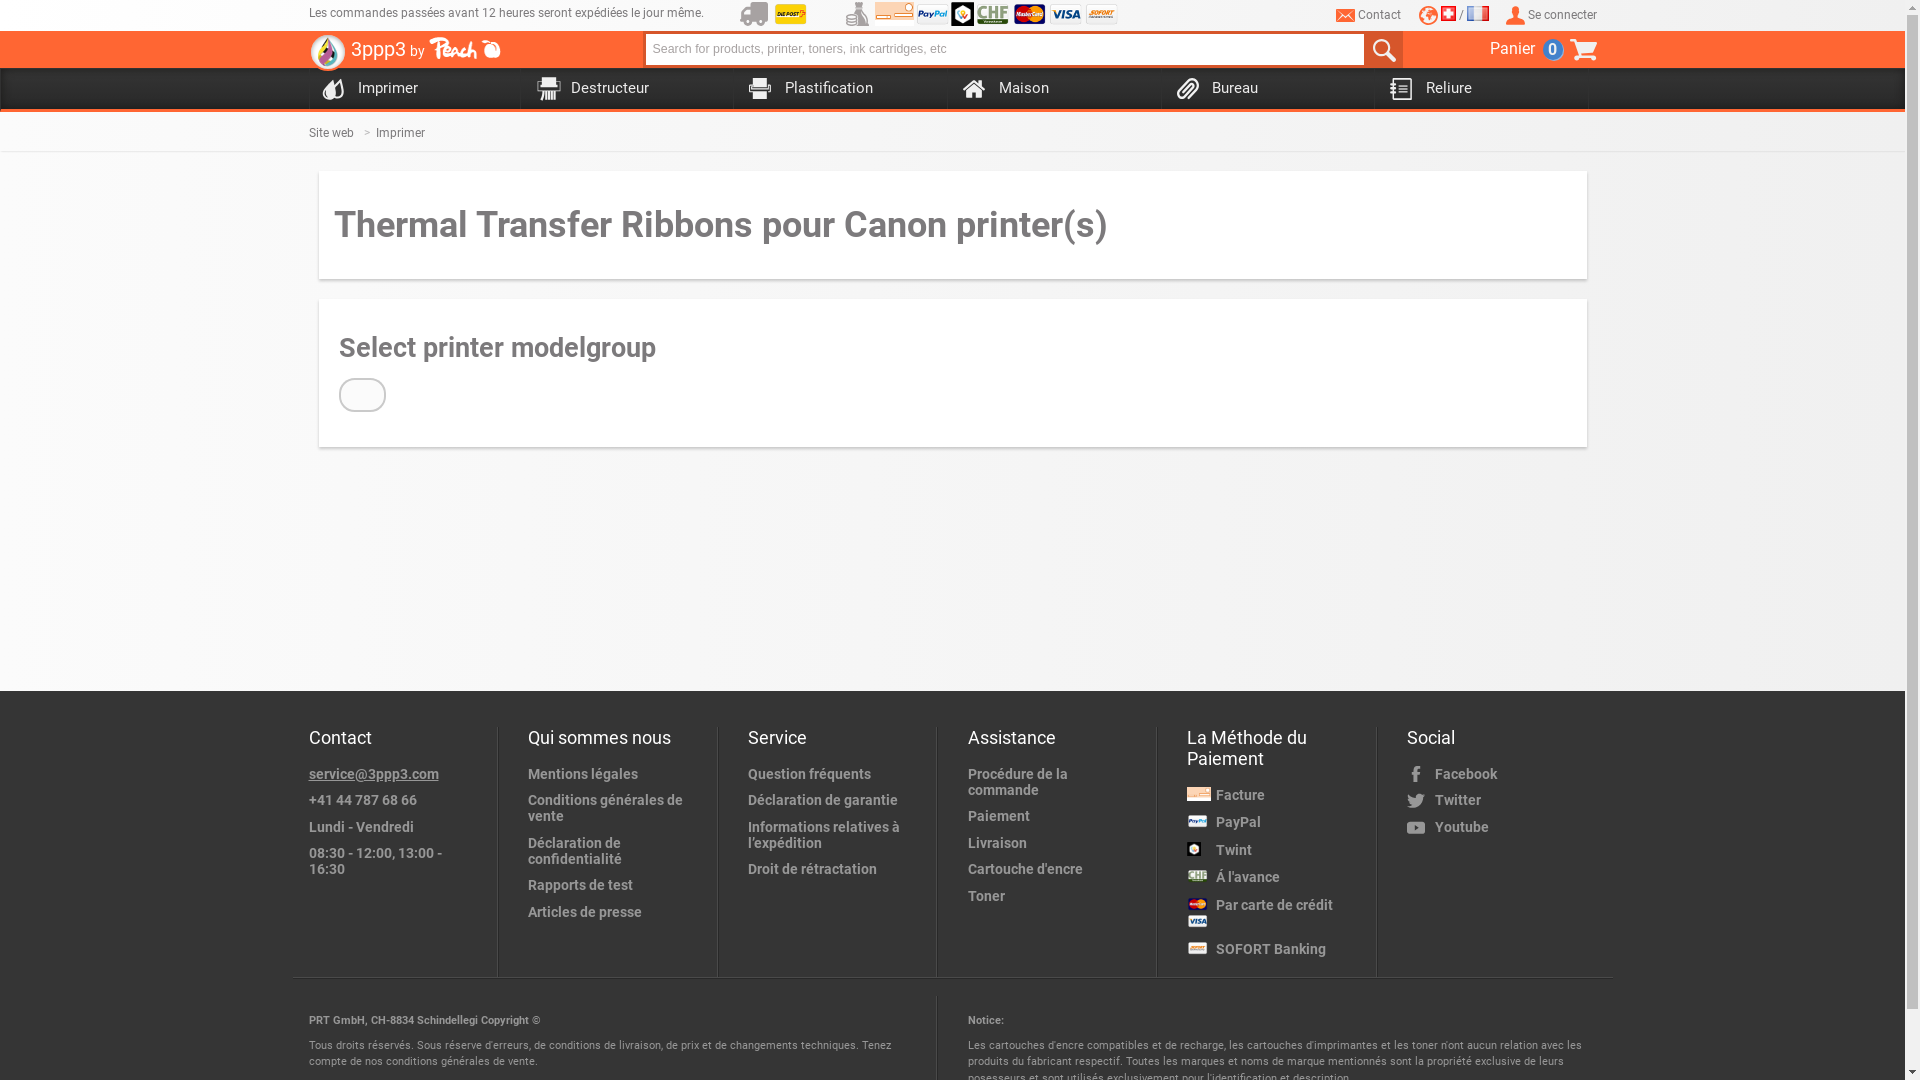 The height and width of the screenshot is (1080, 1920). I want to click on Maison, so click(1050, 90).